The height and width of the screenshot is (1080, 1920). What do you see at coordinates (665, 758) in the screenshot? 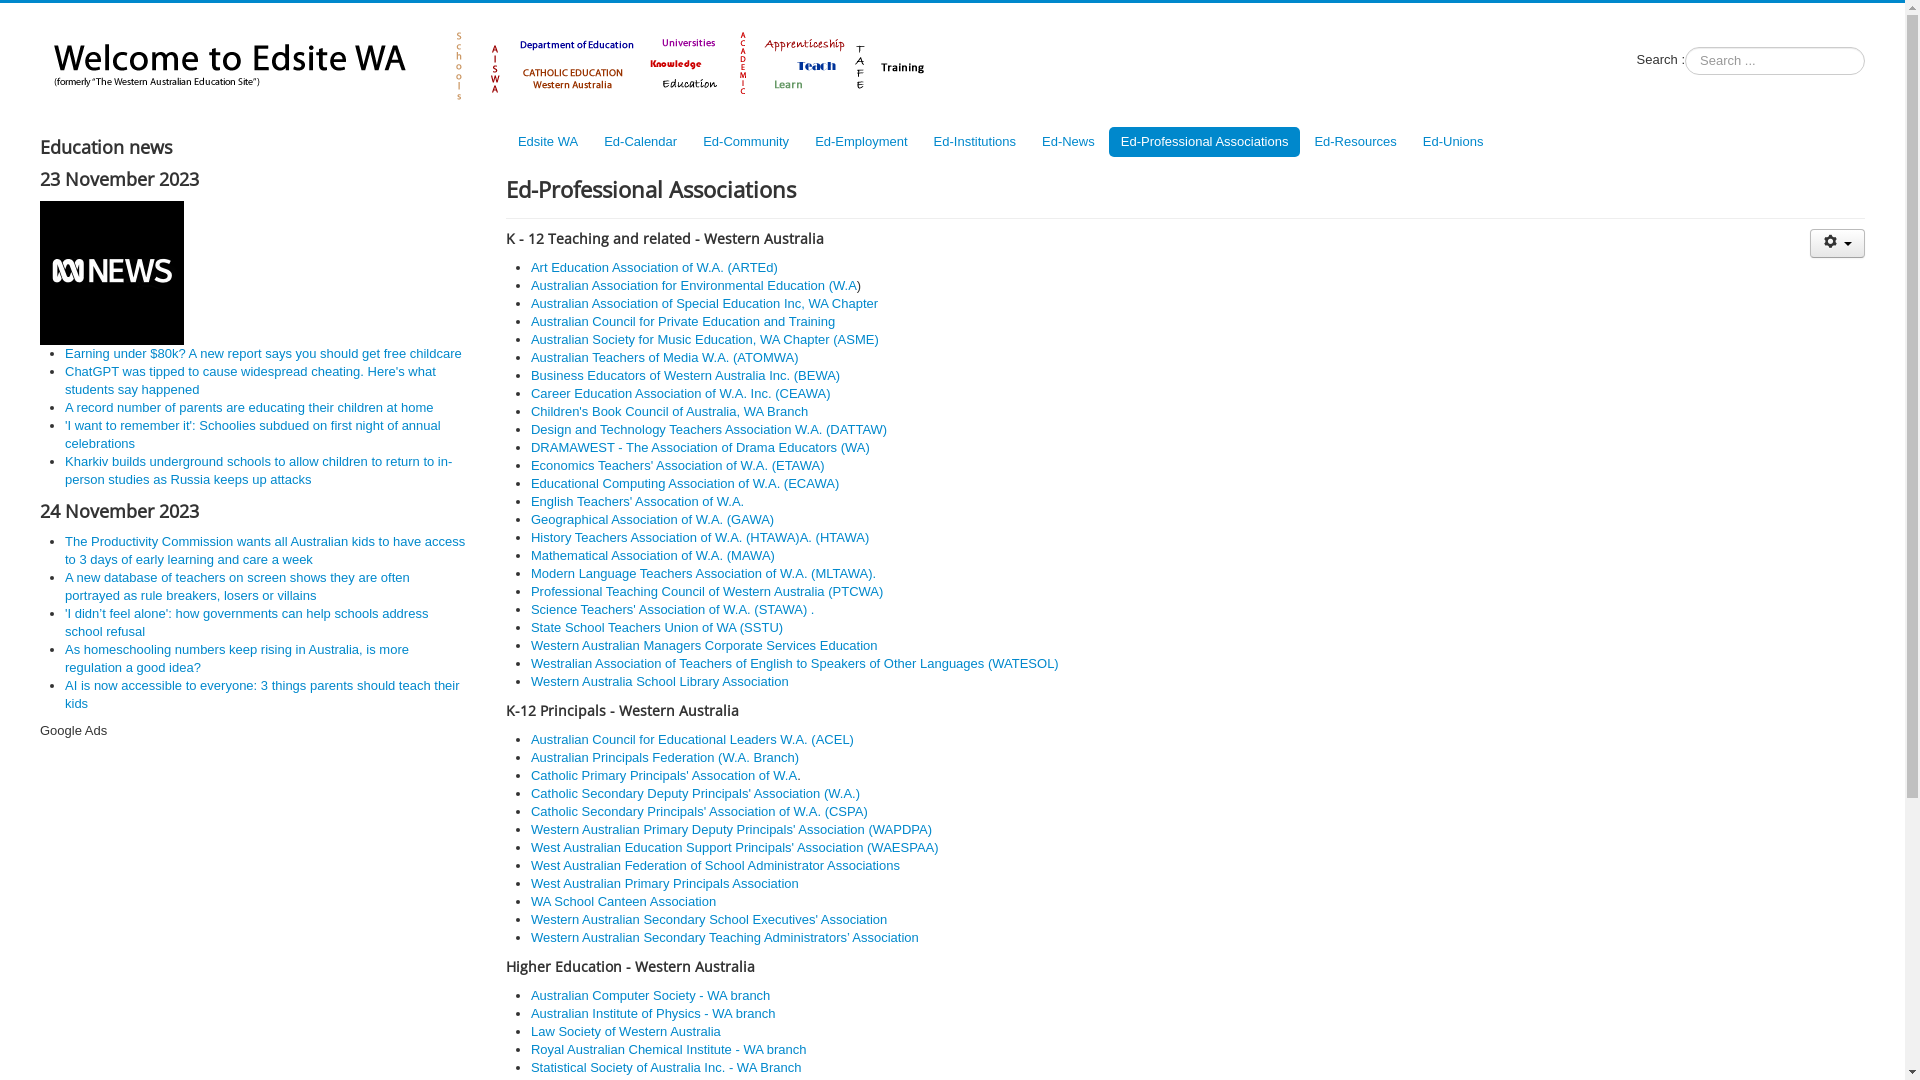
I see `Australian Principals Federation (W.A. Branch)` at bounding box center [665, 758].